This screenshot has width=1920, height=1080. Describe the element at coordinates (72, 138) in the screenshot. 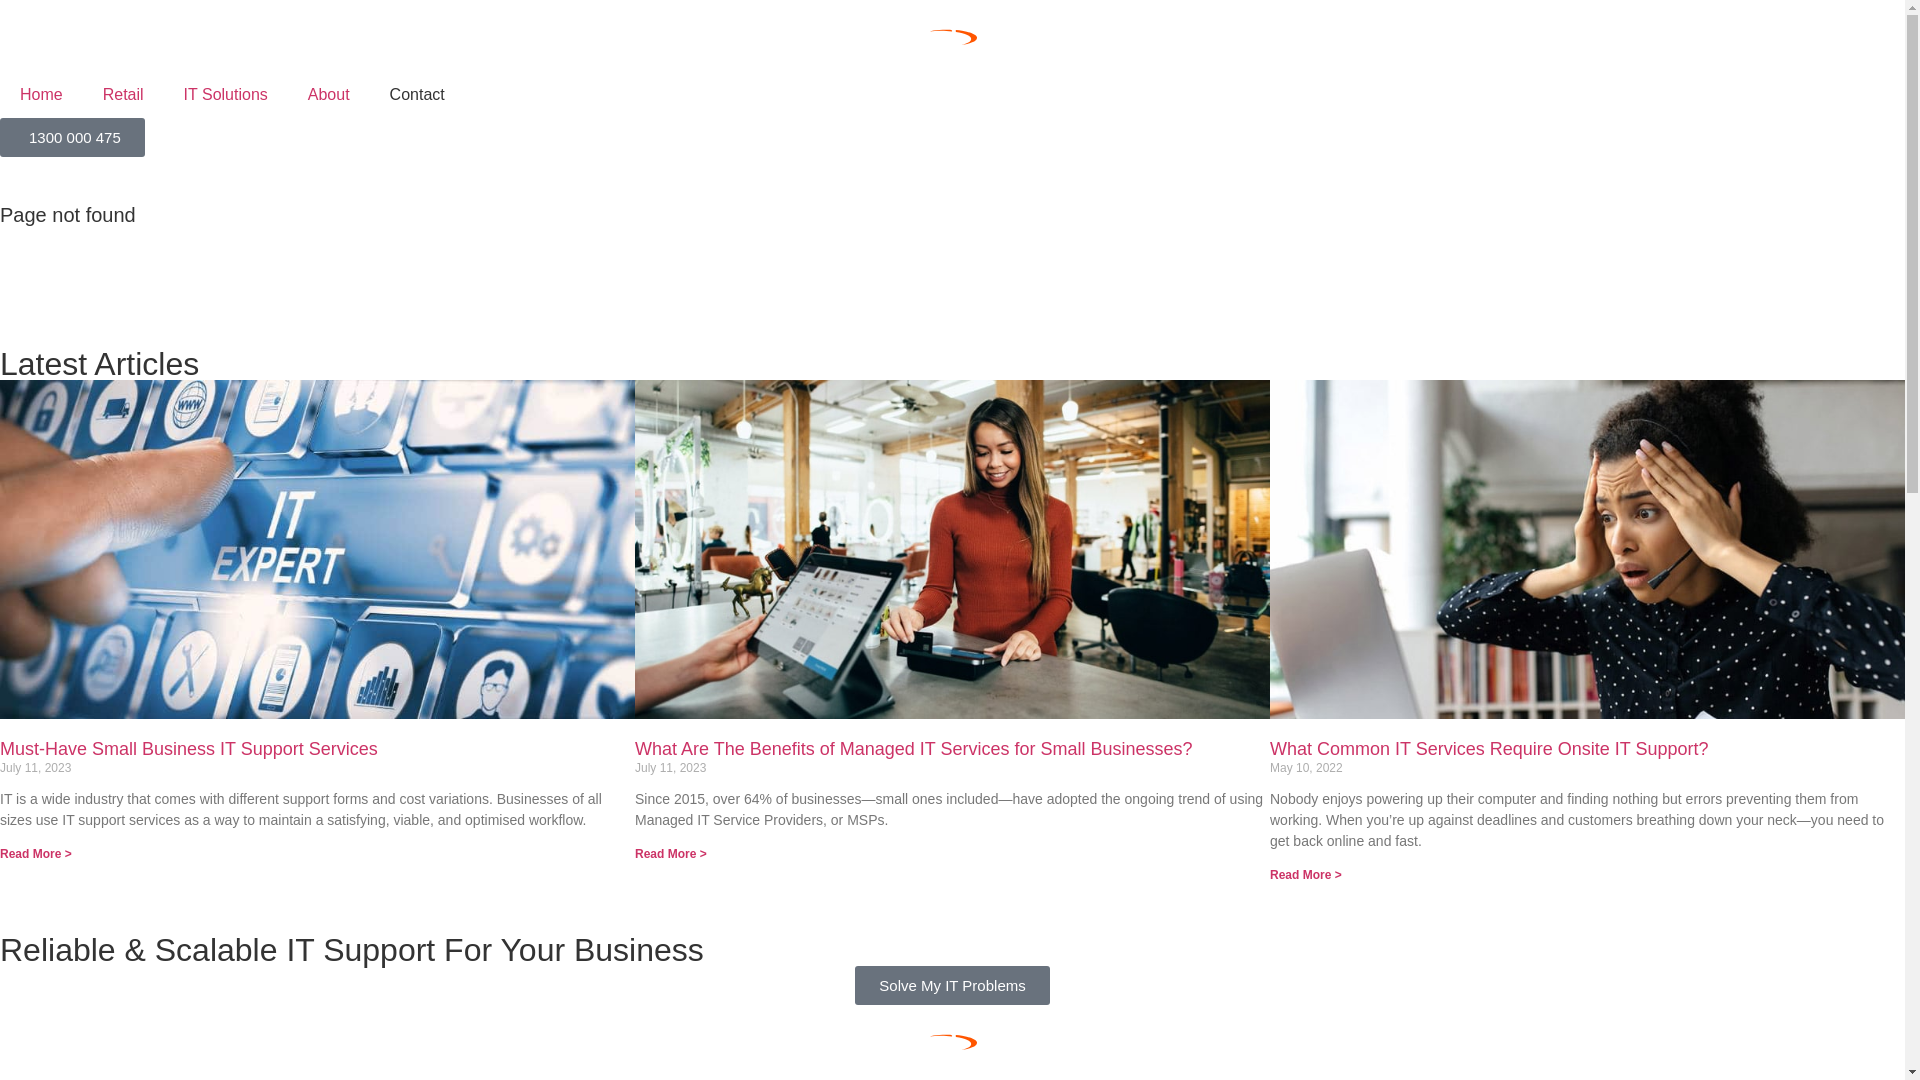

I see `1300 000 475` at that location.